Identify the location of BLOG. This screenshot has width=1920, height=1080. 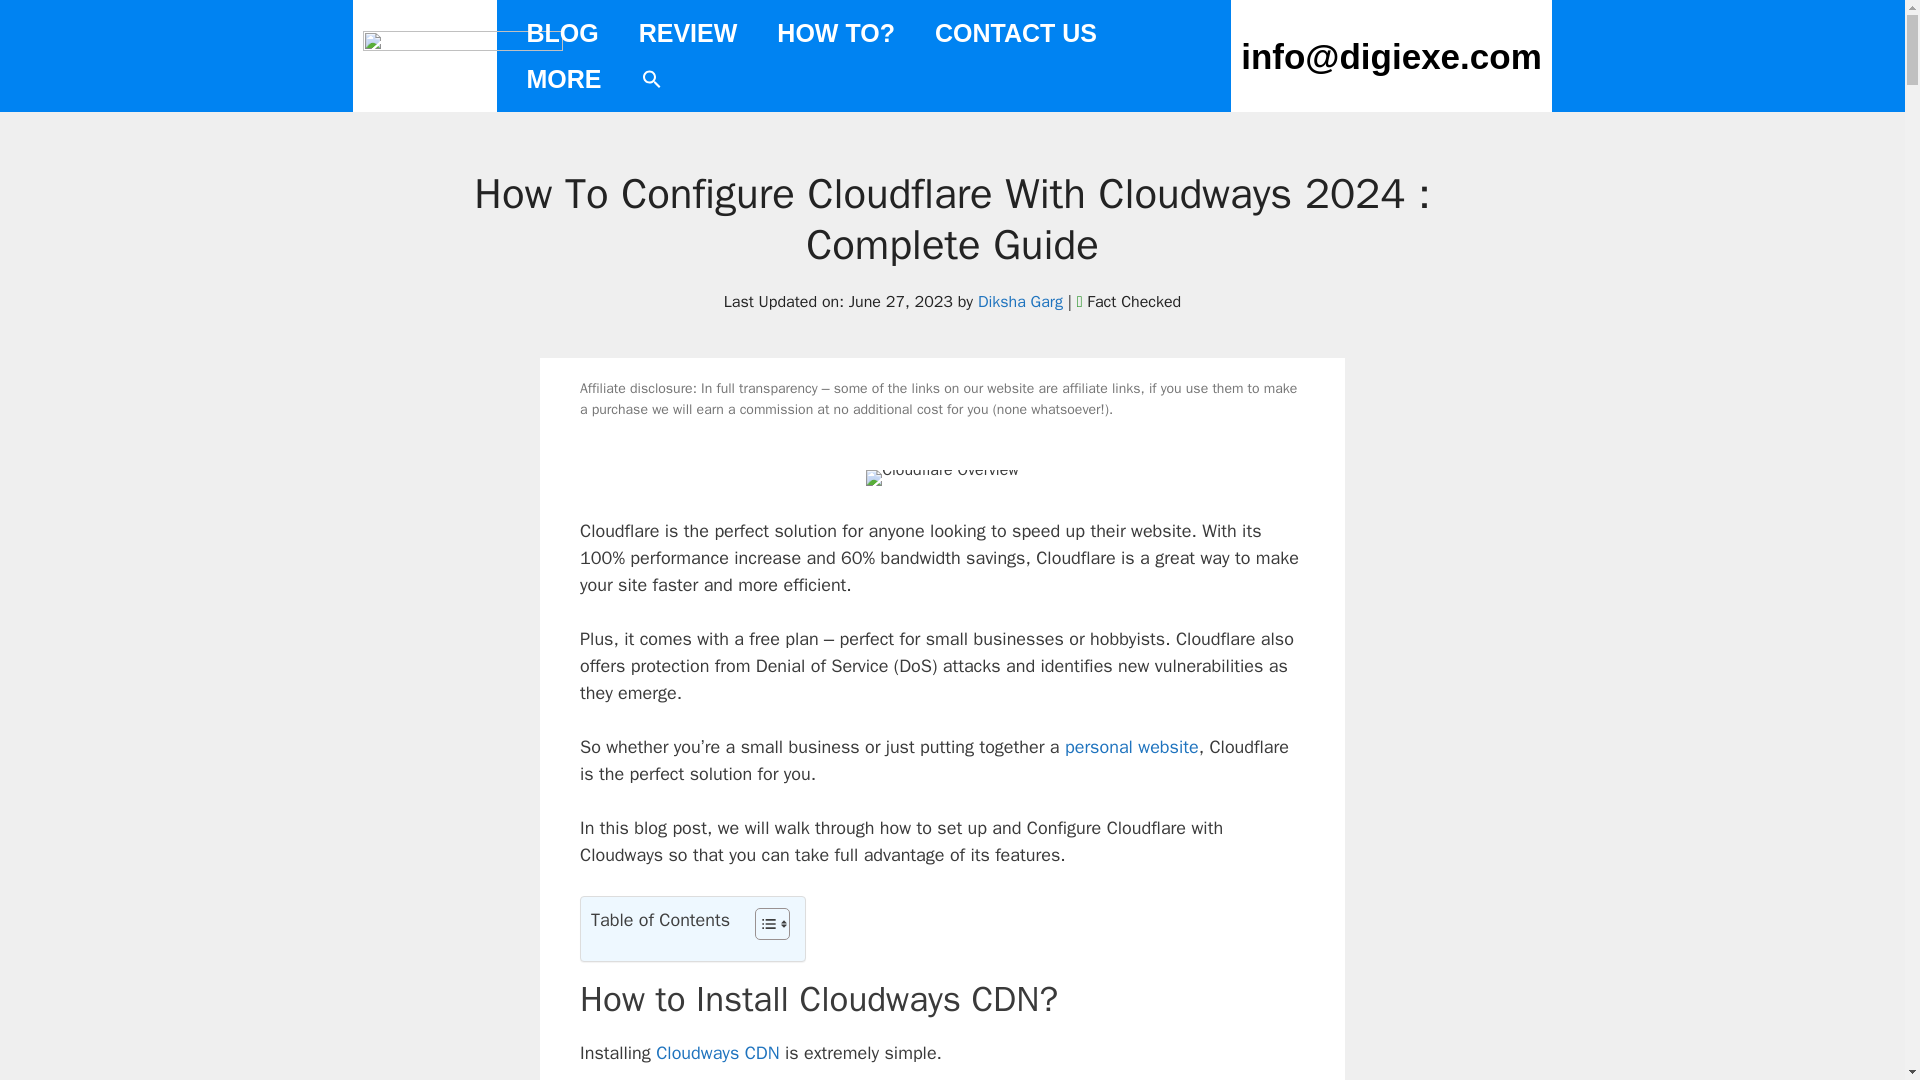
(562, 32).